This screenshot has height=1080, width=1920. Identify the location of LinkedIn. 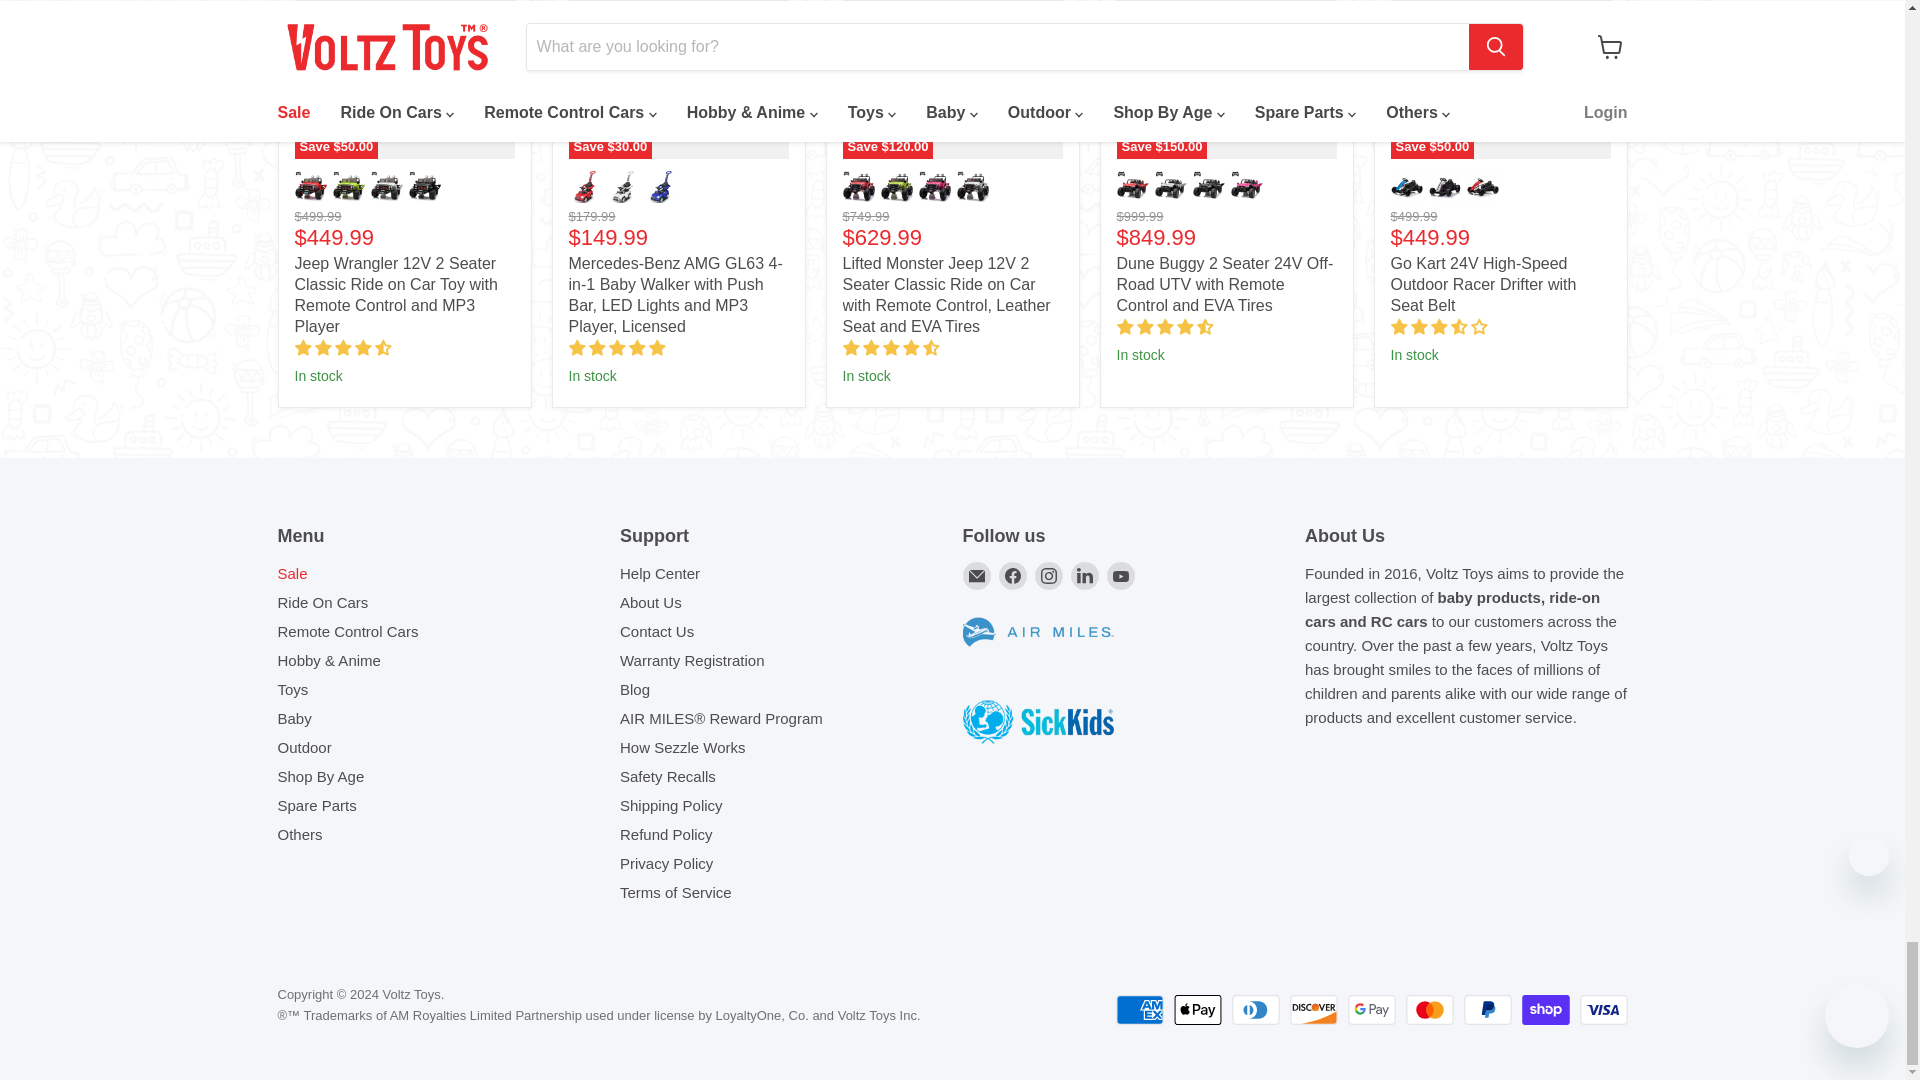
(1084, 575).